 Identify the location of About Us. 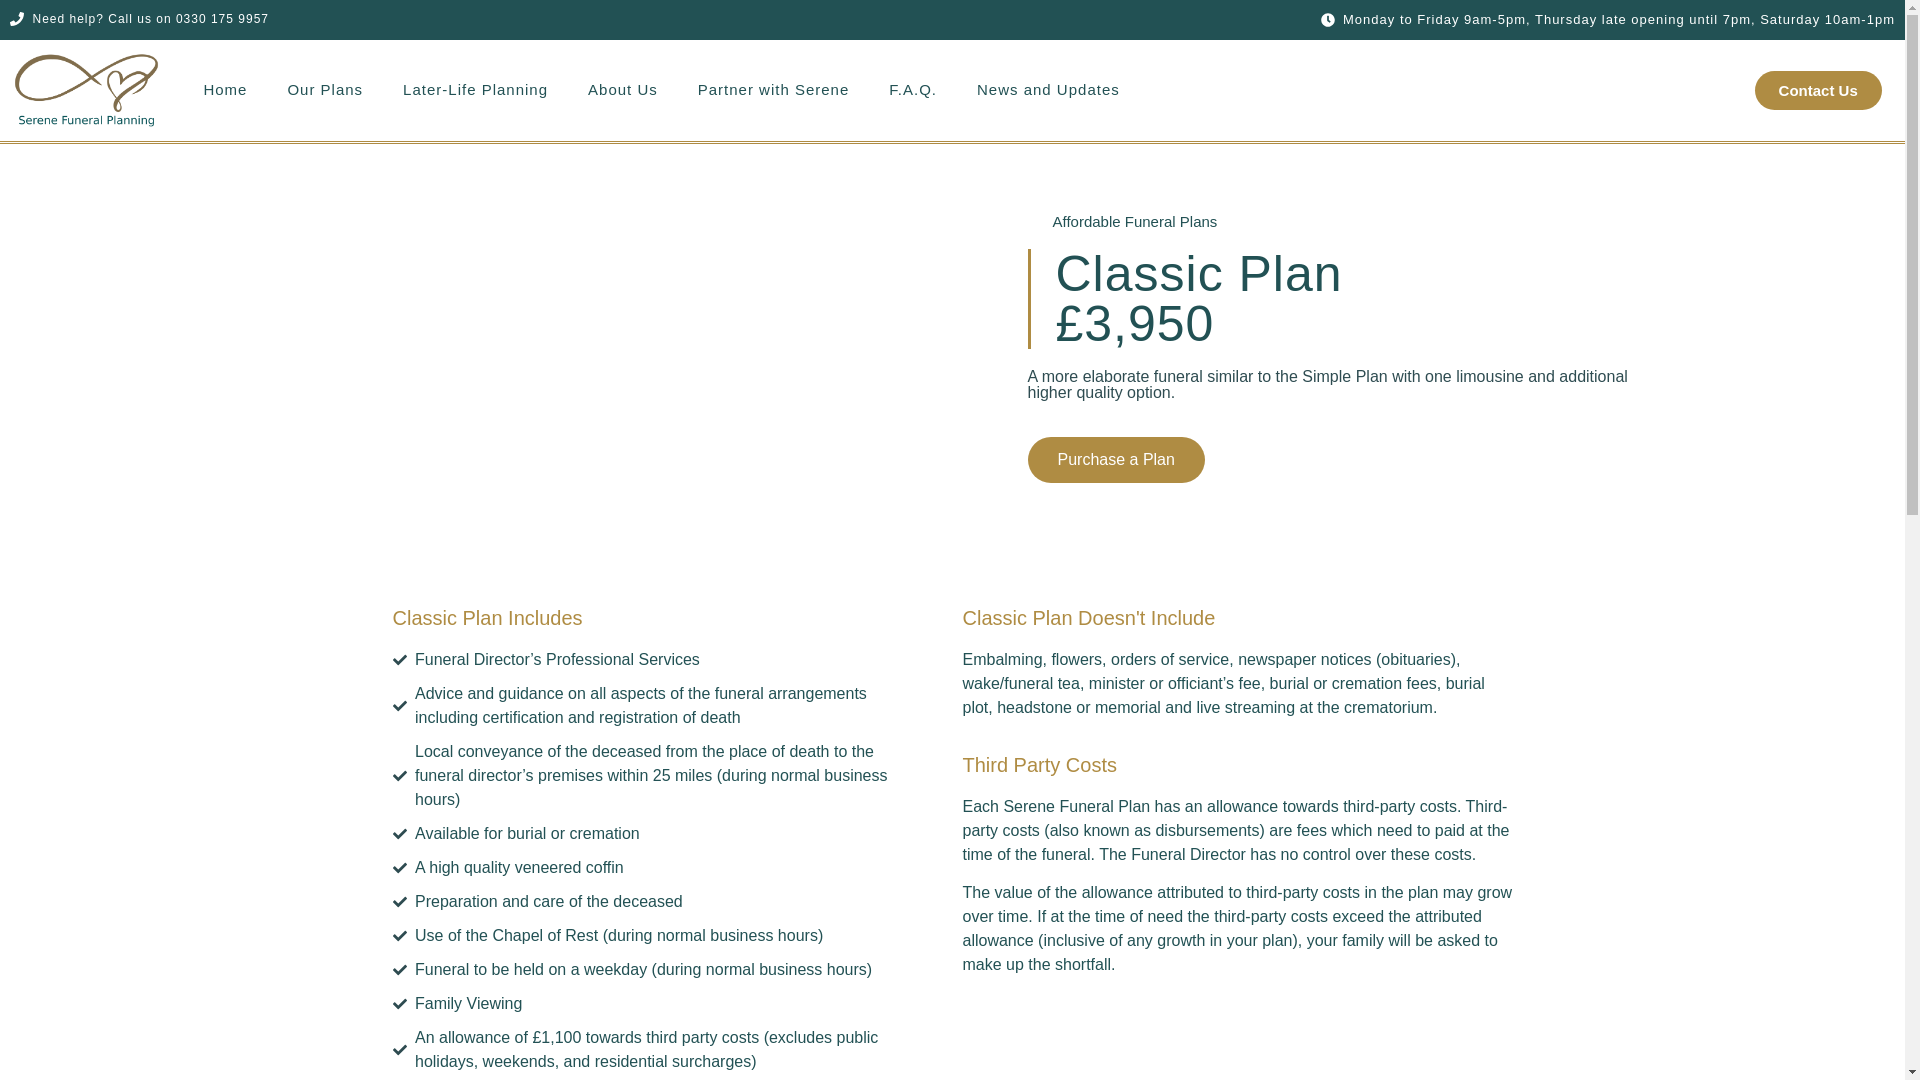
(622, 90).